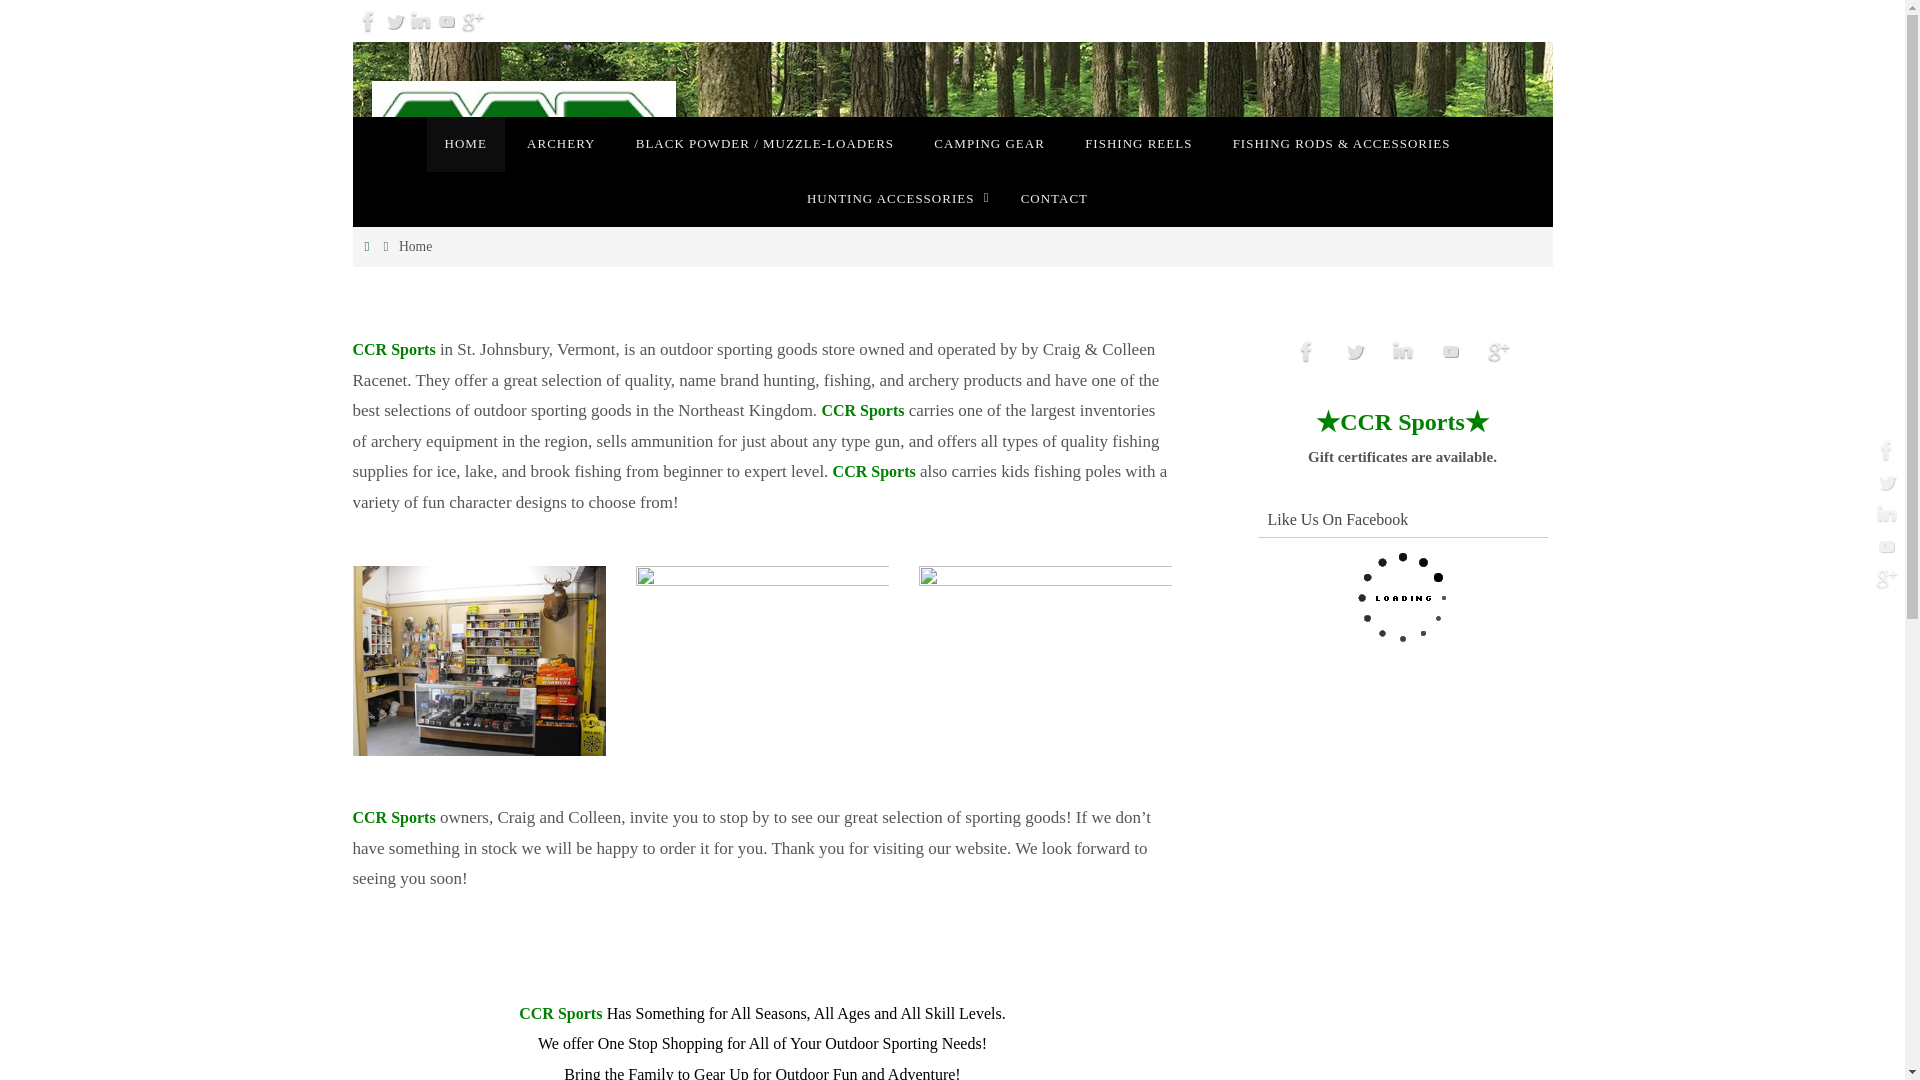 This screenshot has width=1920, height=1080. Describe the element at coordinates (394, 20) in the screenshot. I see `Twitter` at that location.